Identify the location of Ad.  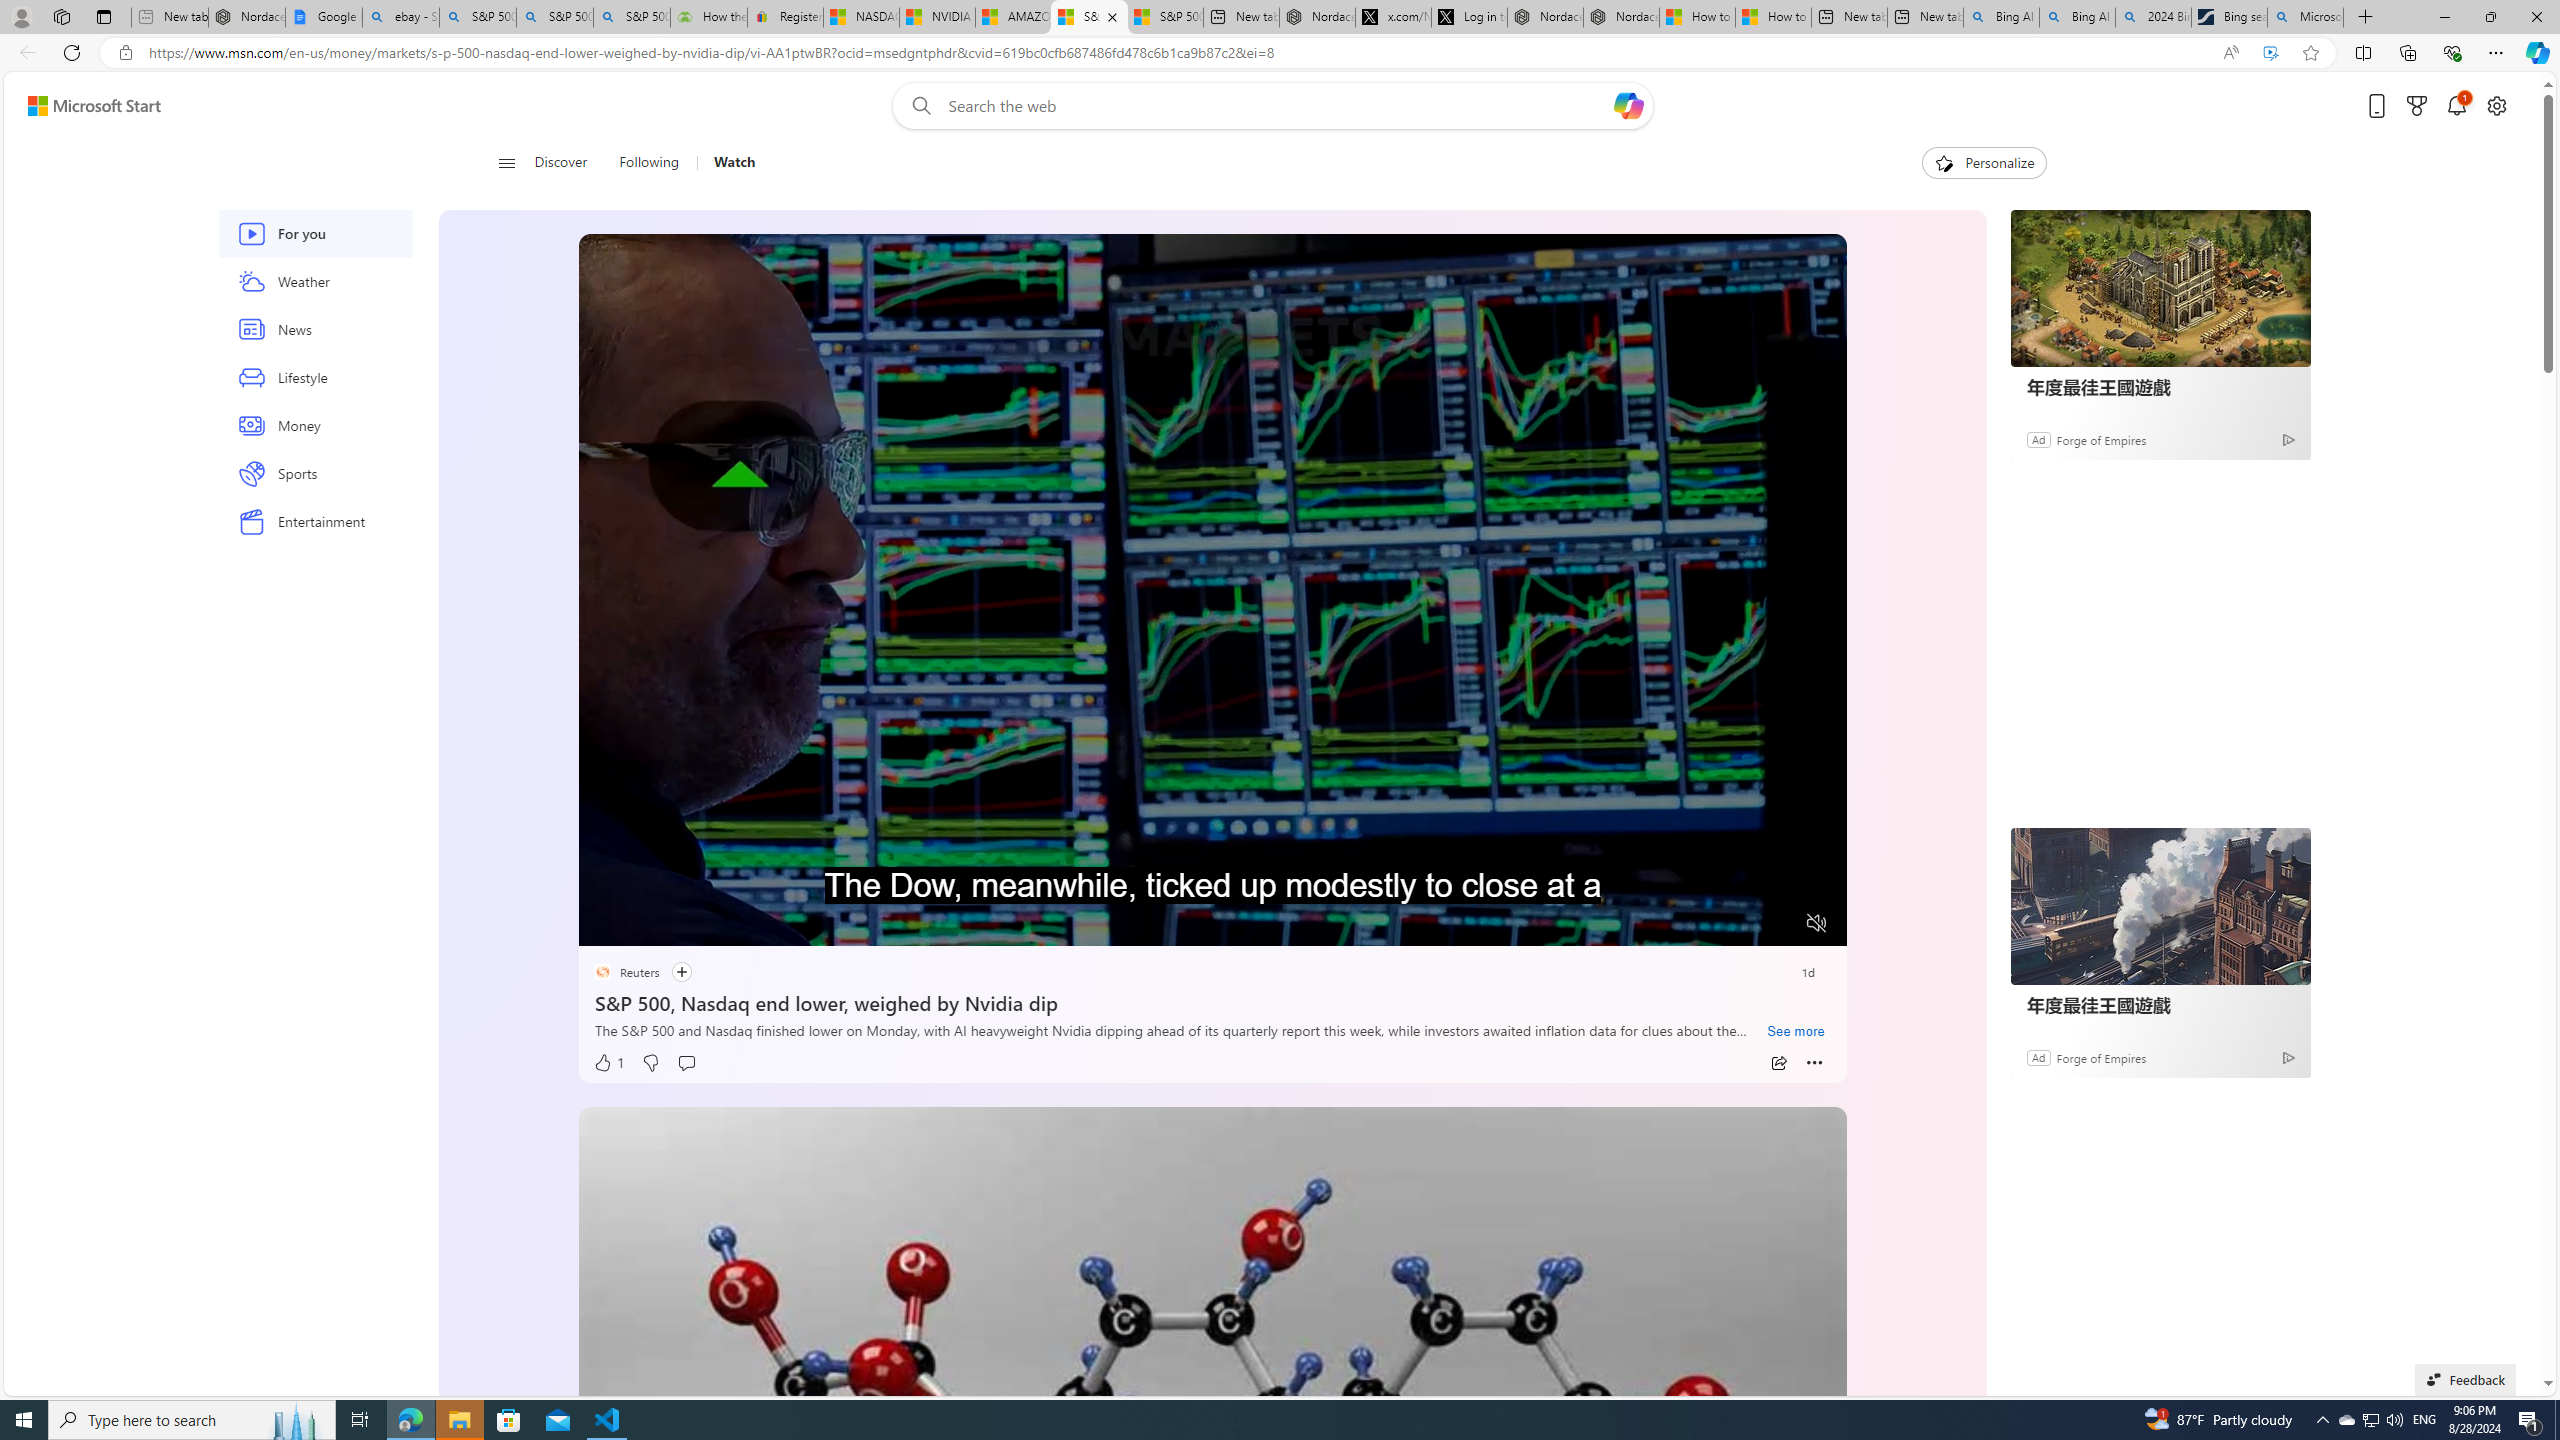
(2038, 1056).